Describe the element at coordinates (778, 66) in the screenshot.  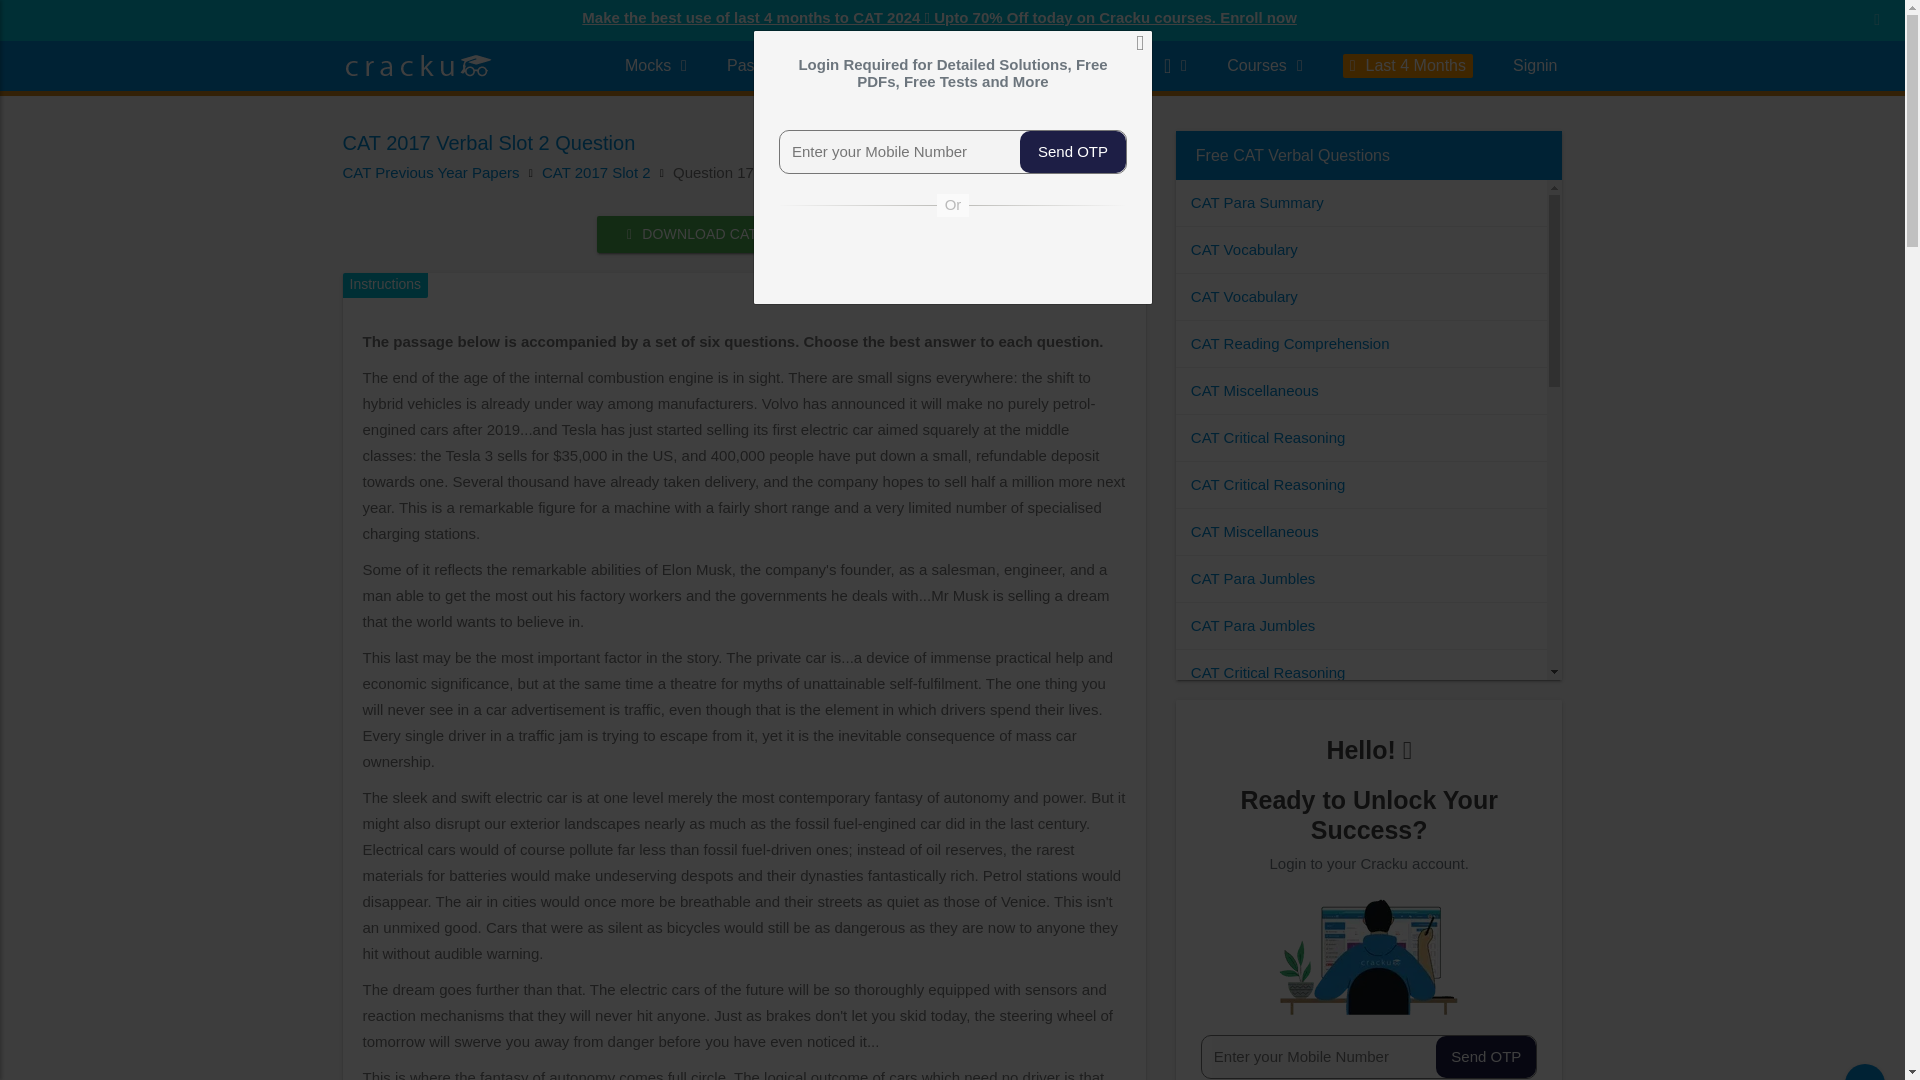
I see `Past Papers` at that location.